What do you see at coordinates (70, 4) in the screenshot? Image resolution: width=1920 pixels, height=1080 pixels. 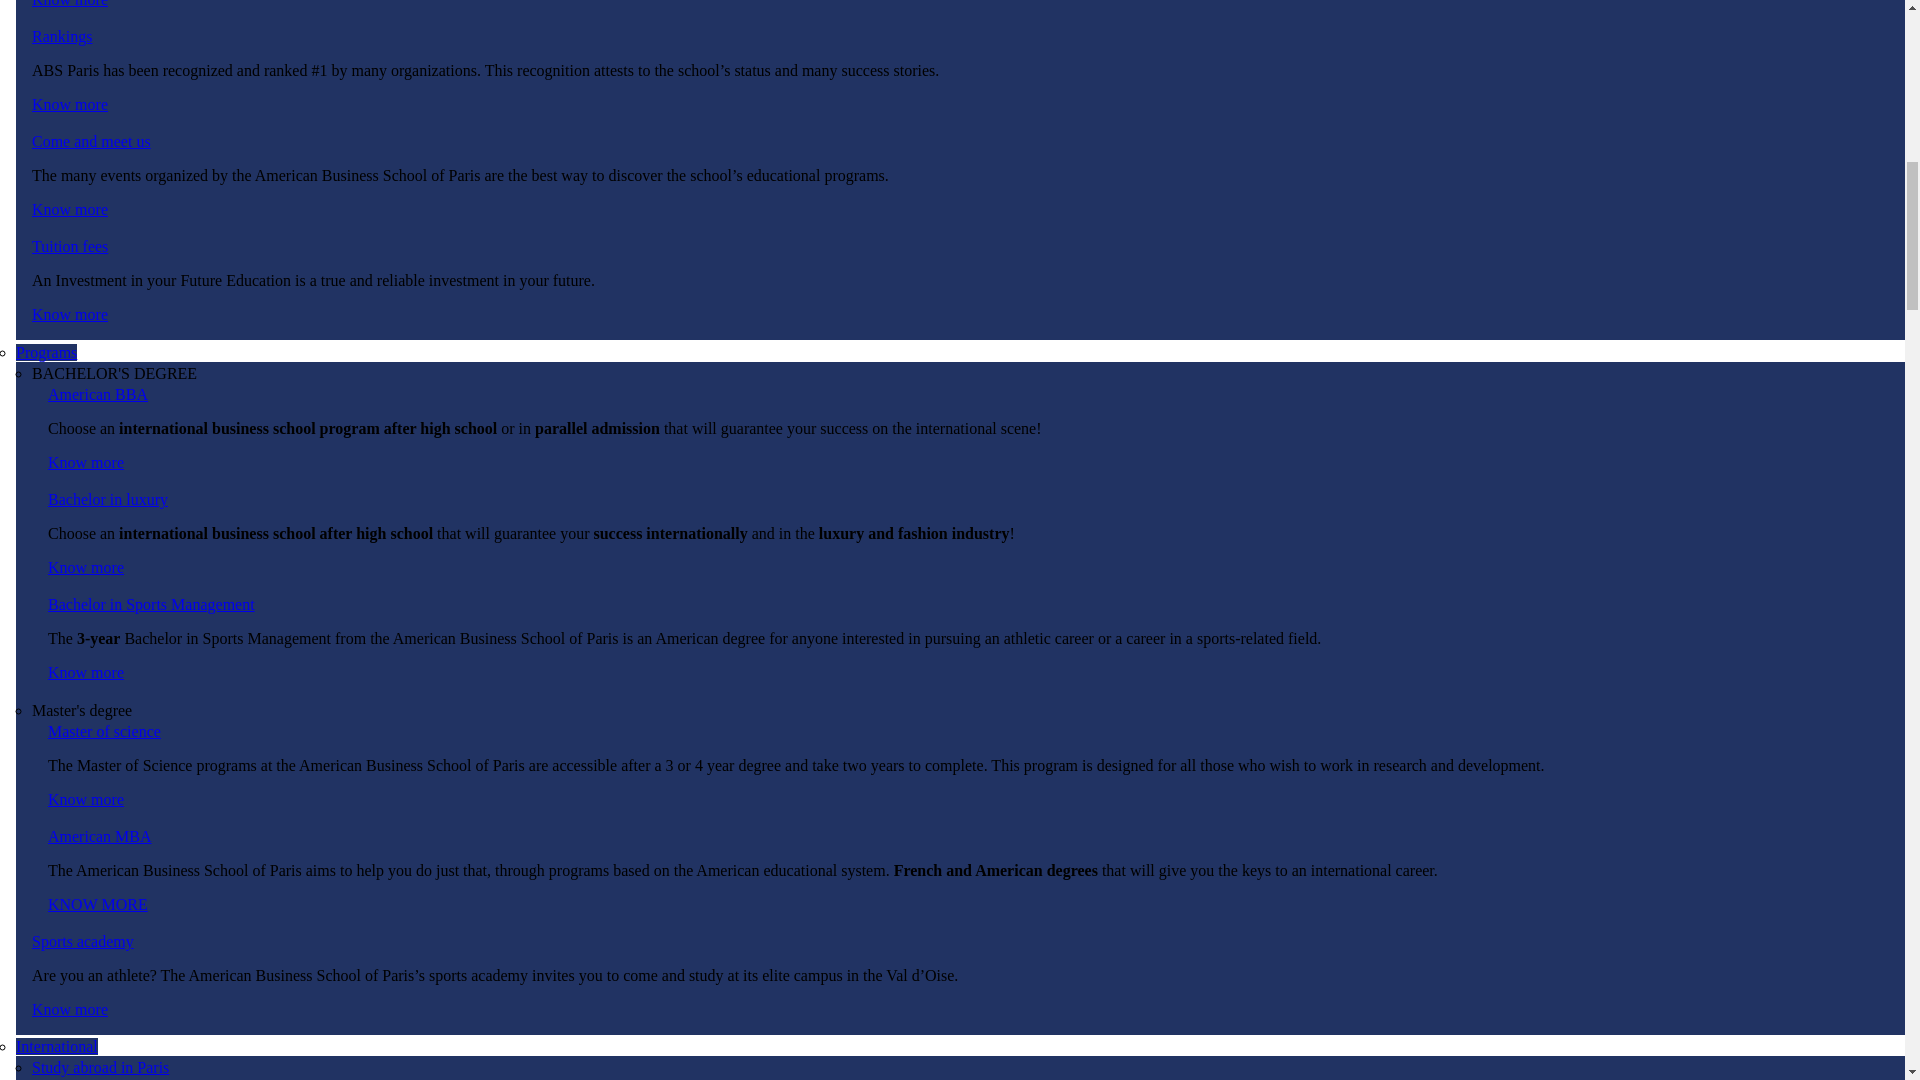 I see `Know more` at bounding box center [70, 4].